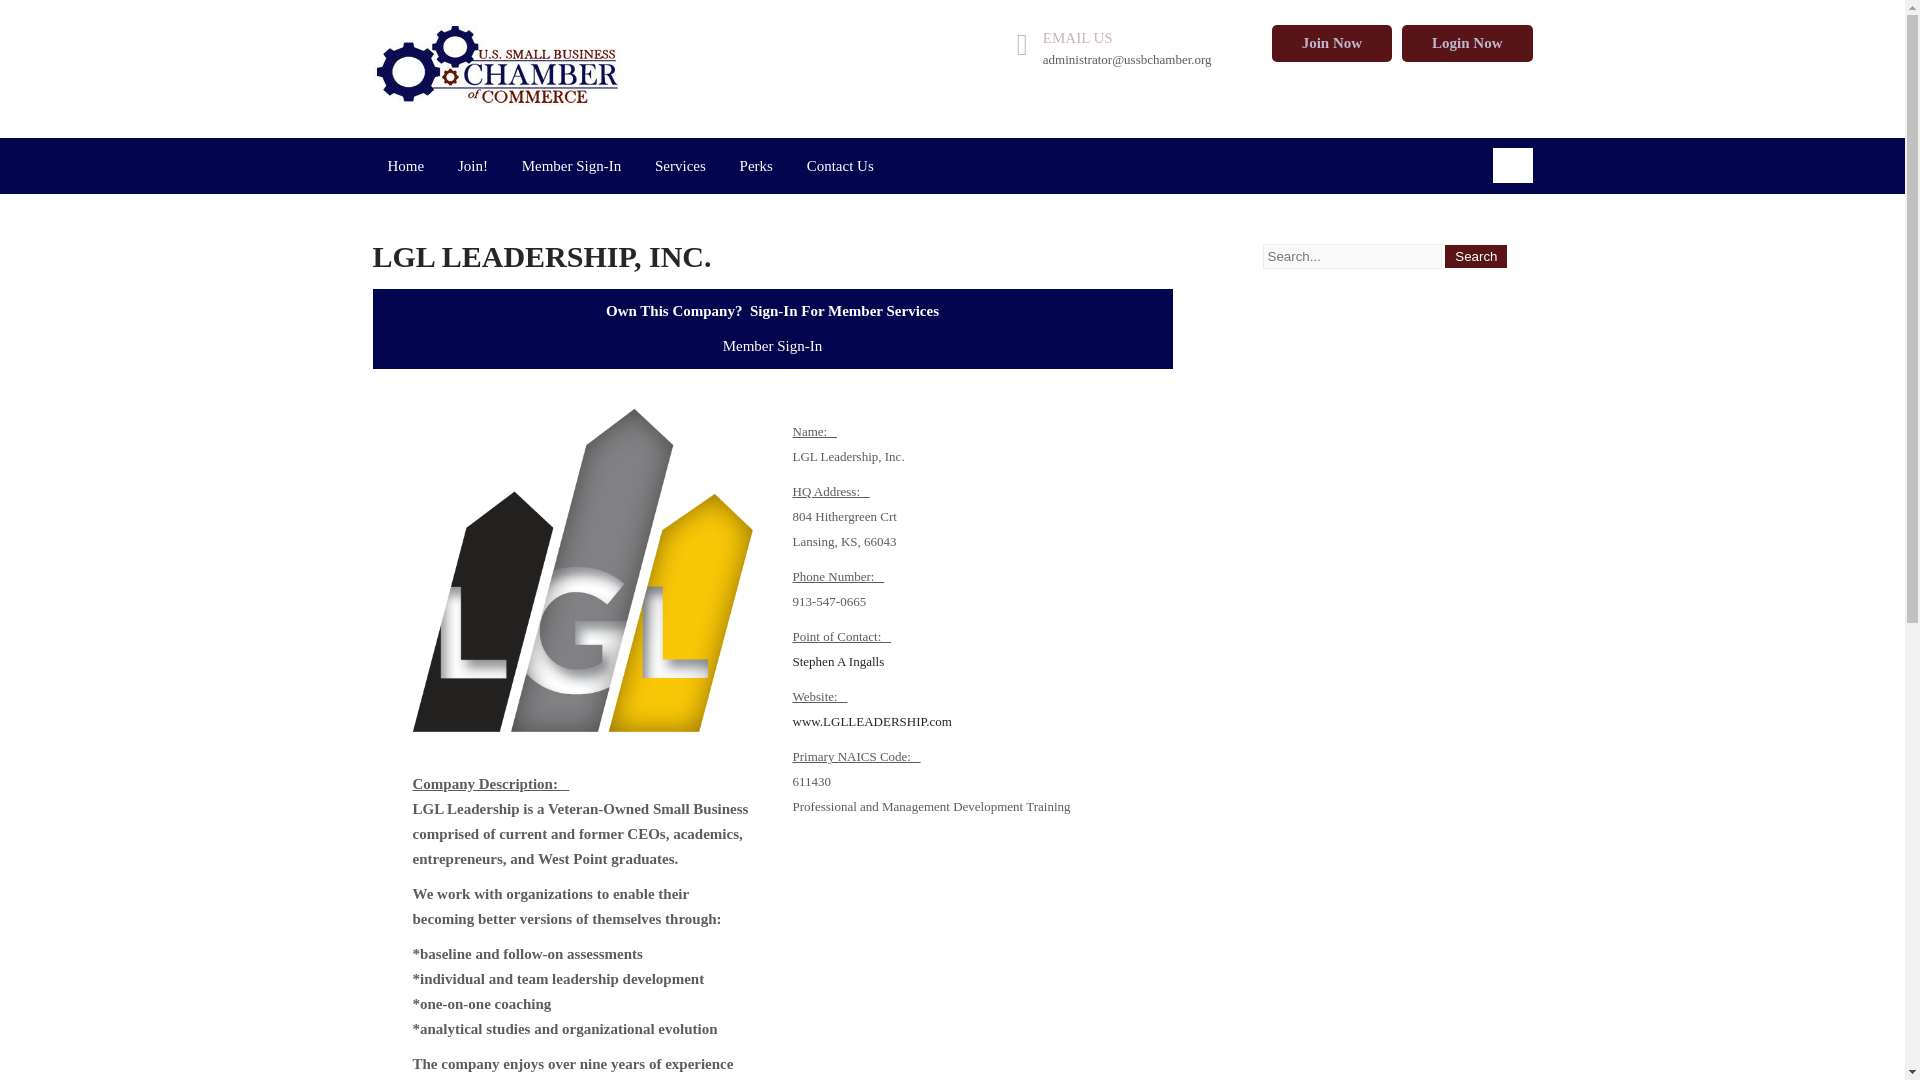 Image resolution: width=1920 pixels, height=1080 pixels. Describe the element at coordinates (582, 570) in the screenshot. I see `lgllogo` at that location.